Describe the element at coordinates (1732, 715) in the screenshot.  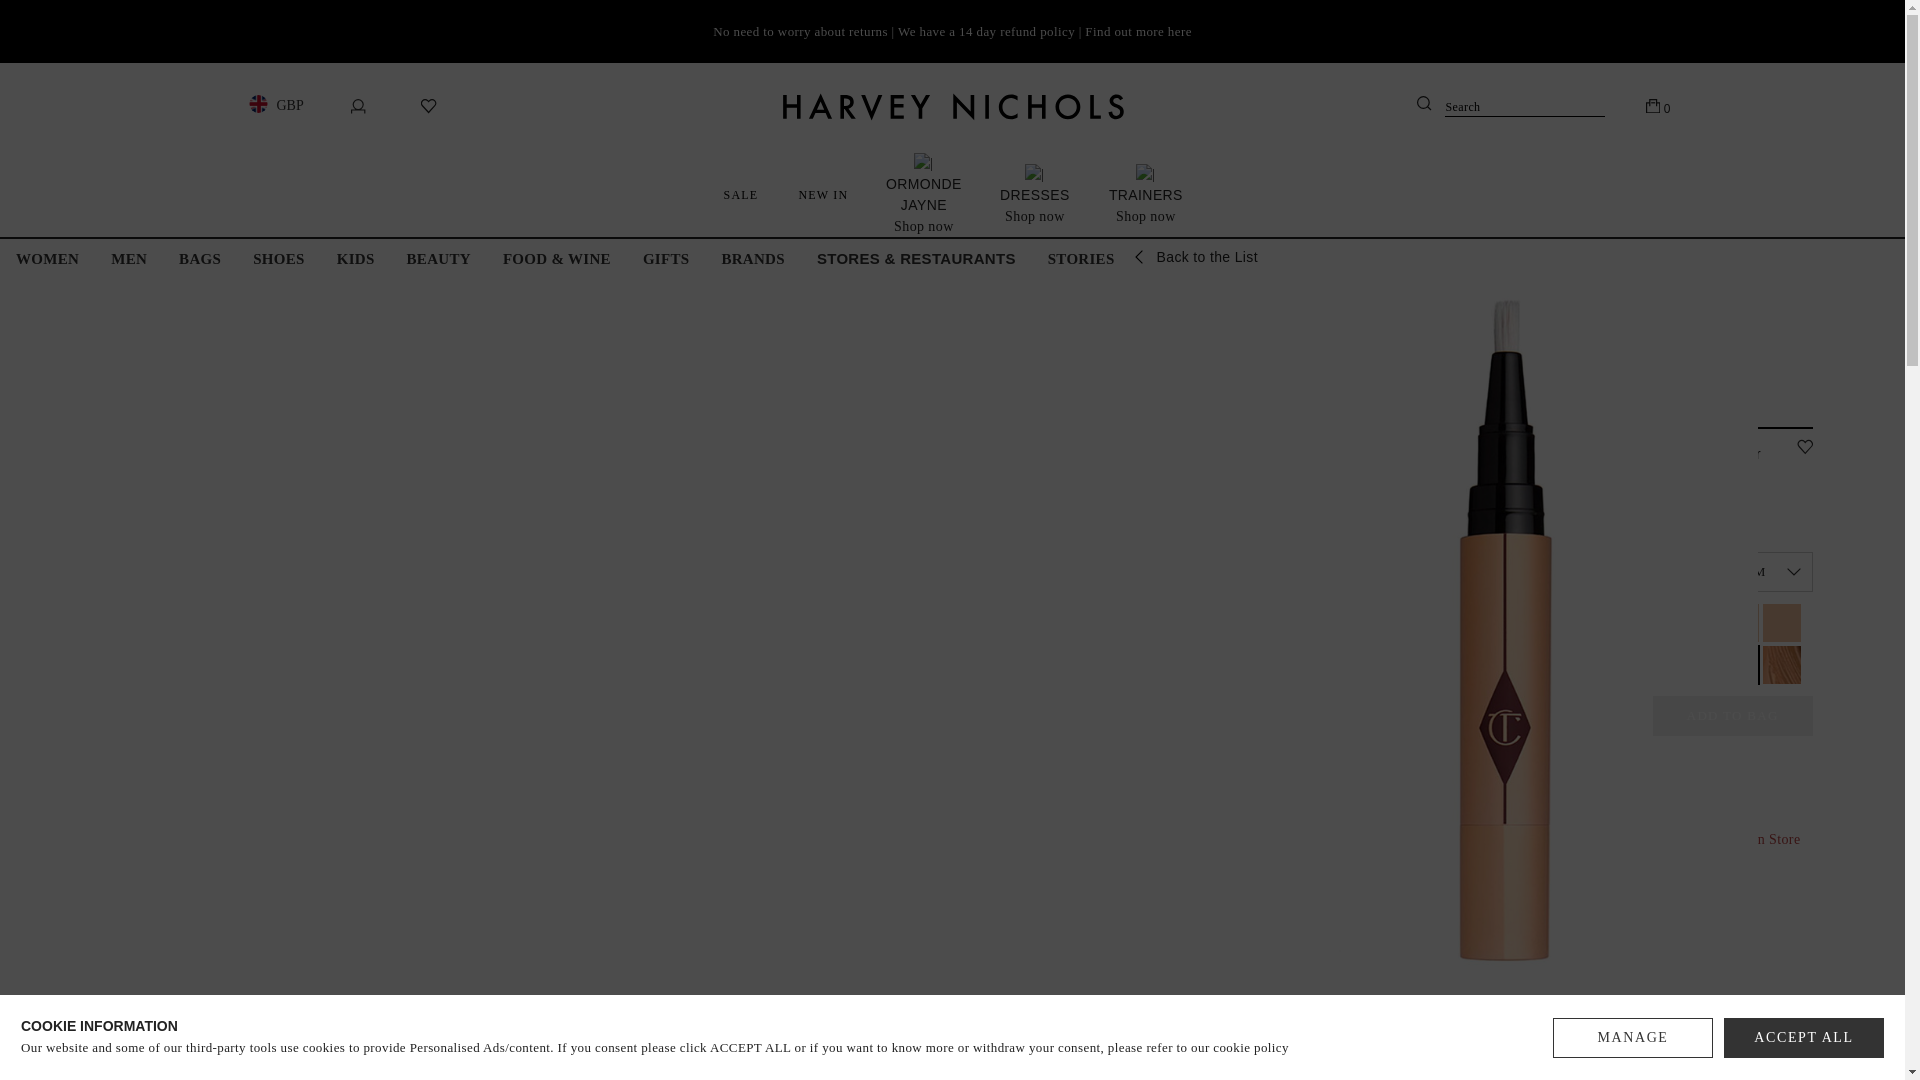
I see `Add to Bag` at that location.